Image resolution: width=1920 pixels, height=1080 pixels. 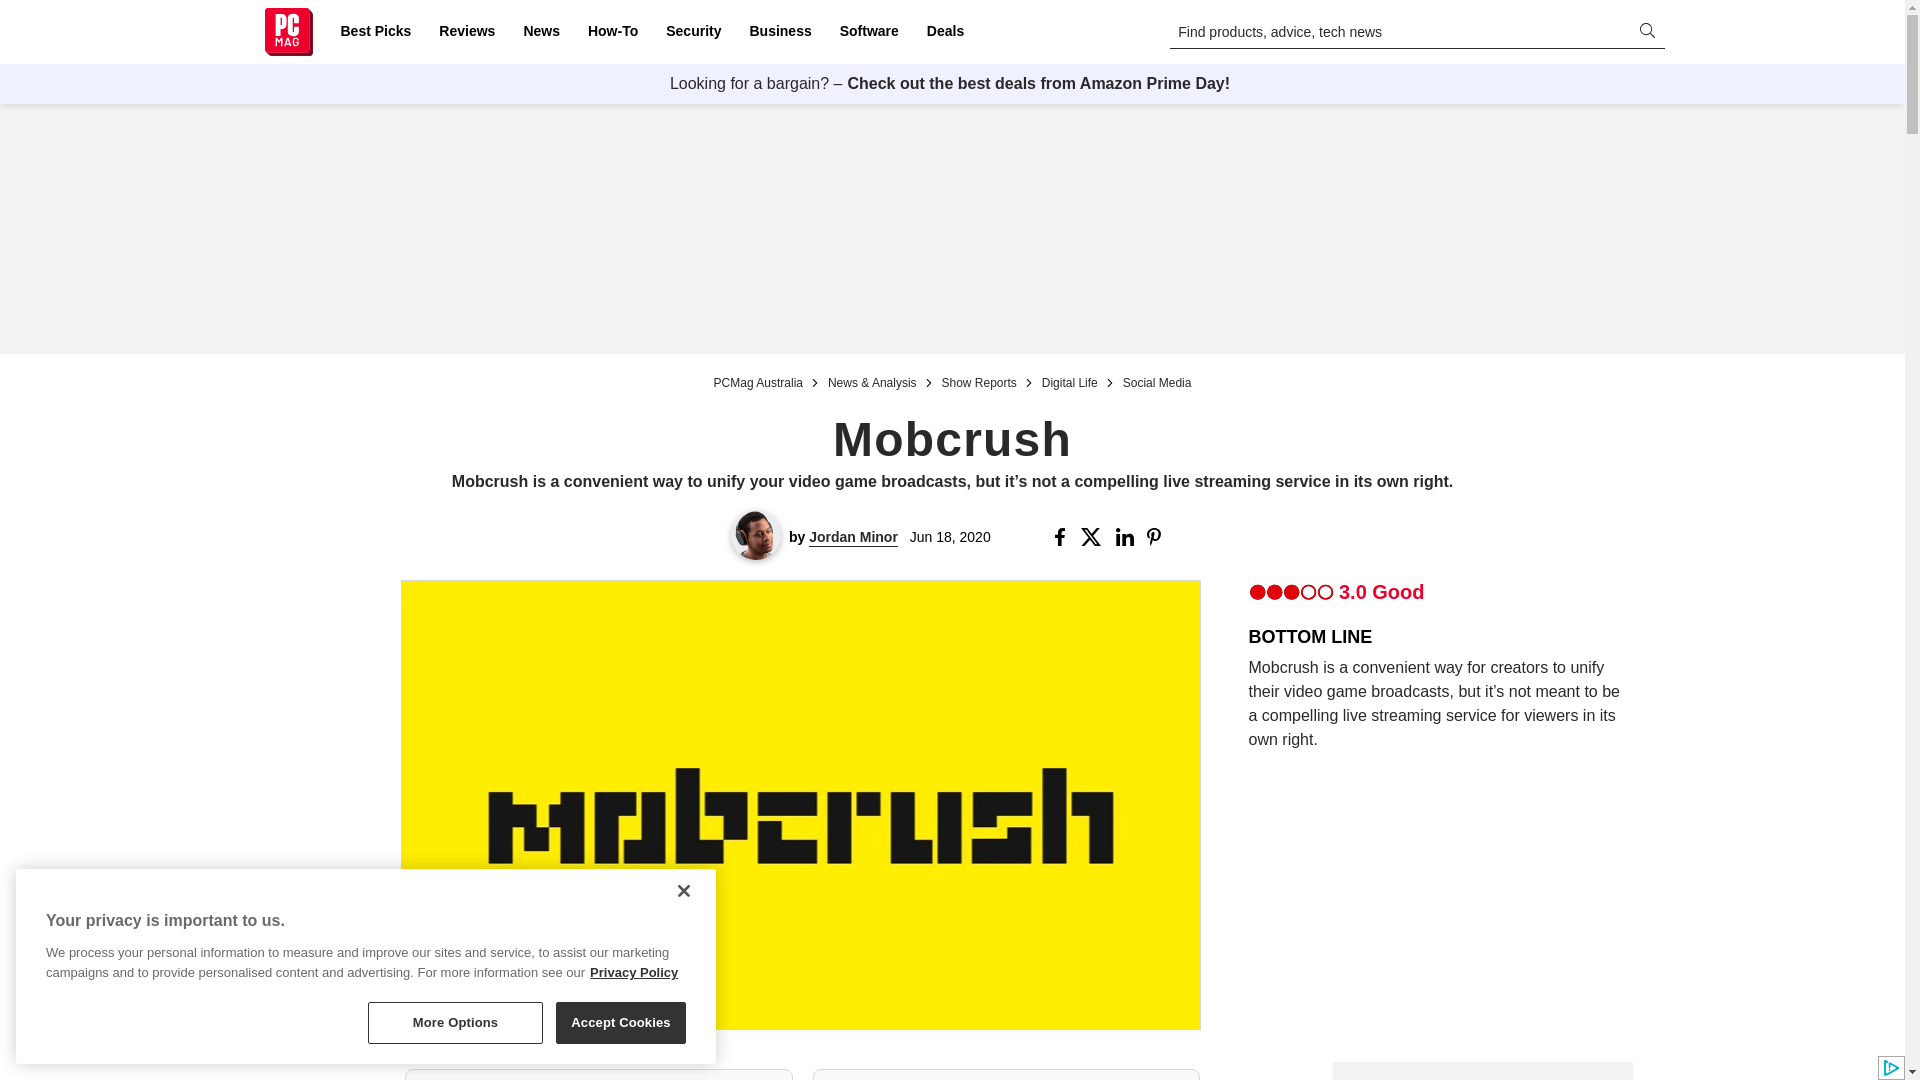 I want to click on Share this Story on X, so click(x=1094, y=537).